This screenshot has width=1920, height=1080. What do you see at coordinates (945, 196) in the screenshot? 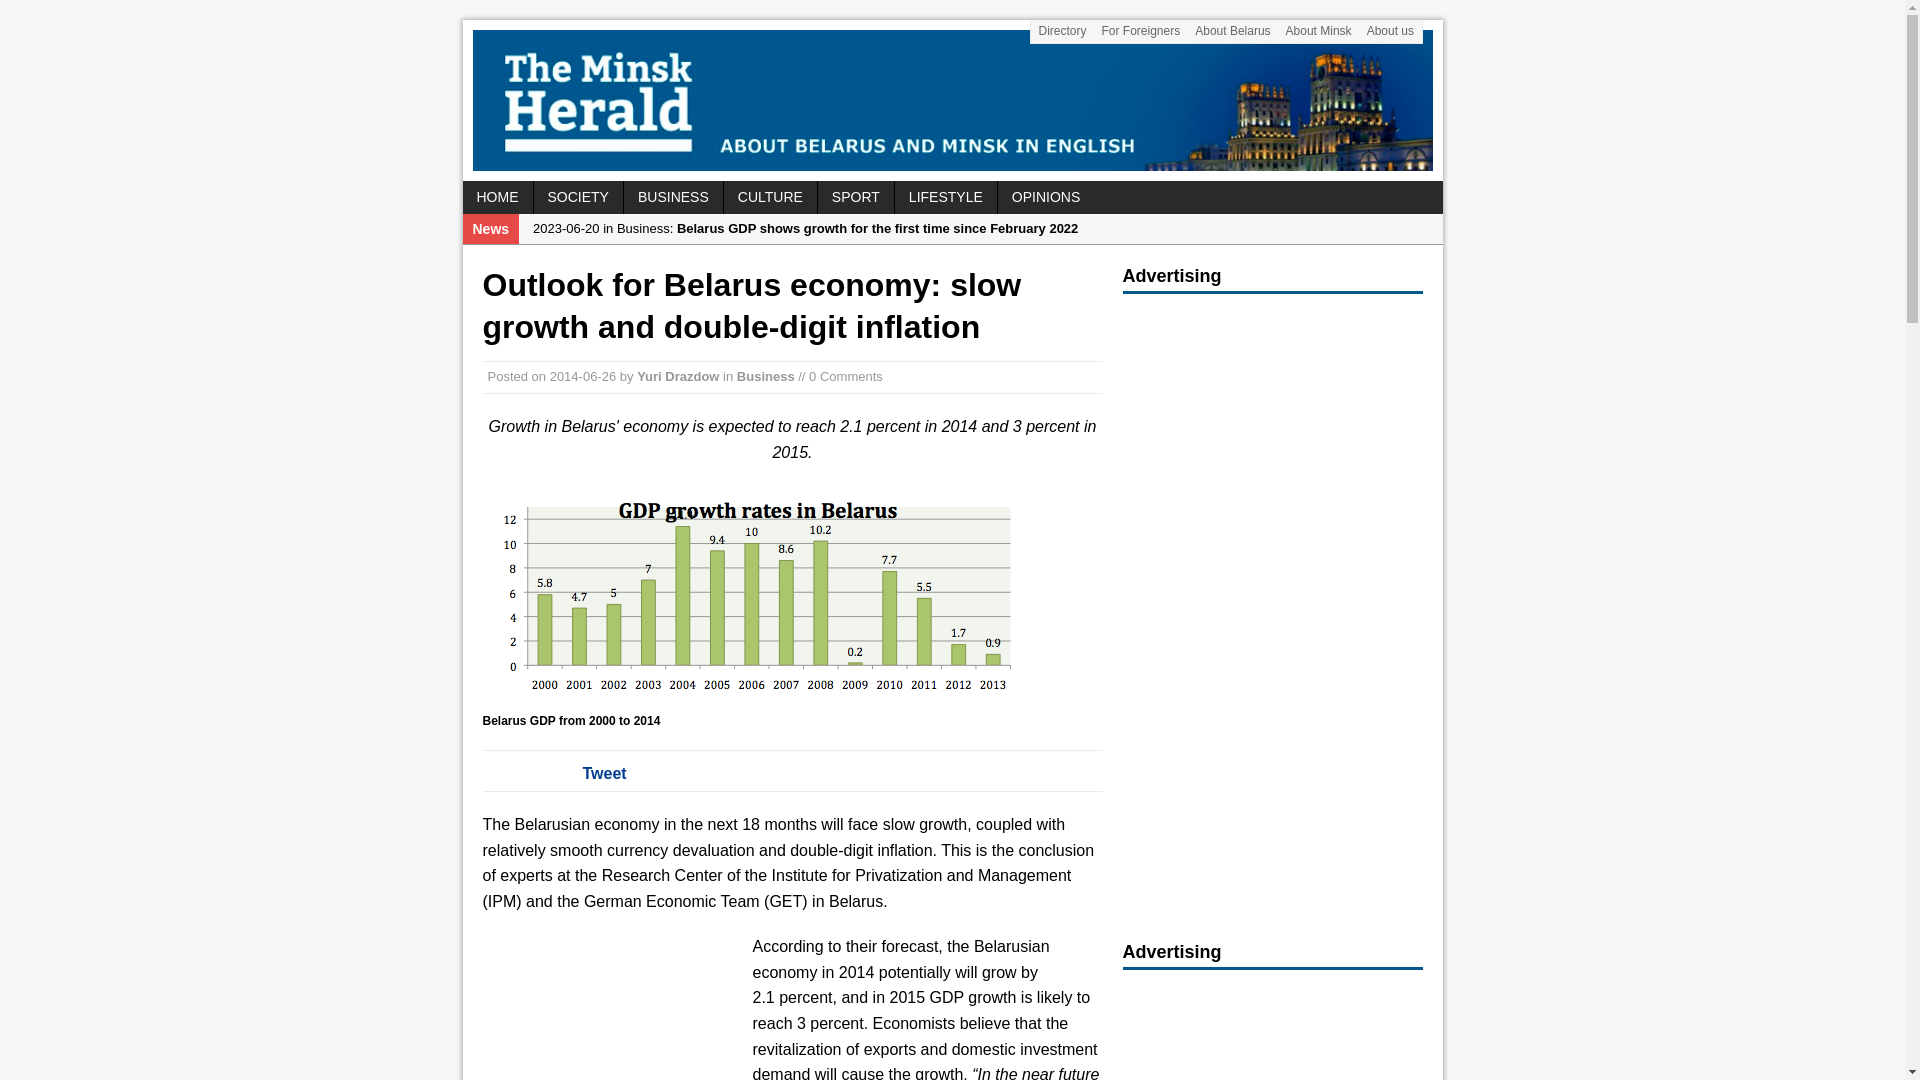
I see `LIFESTYLE` at bounding box center [945, 196].